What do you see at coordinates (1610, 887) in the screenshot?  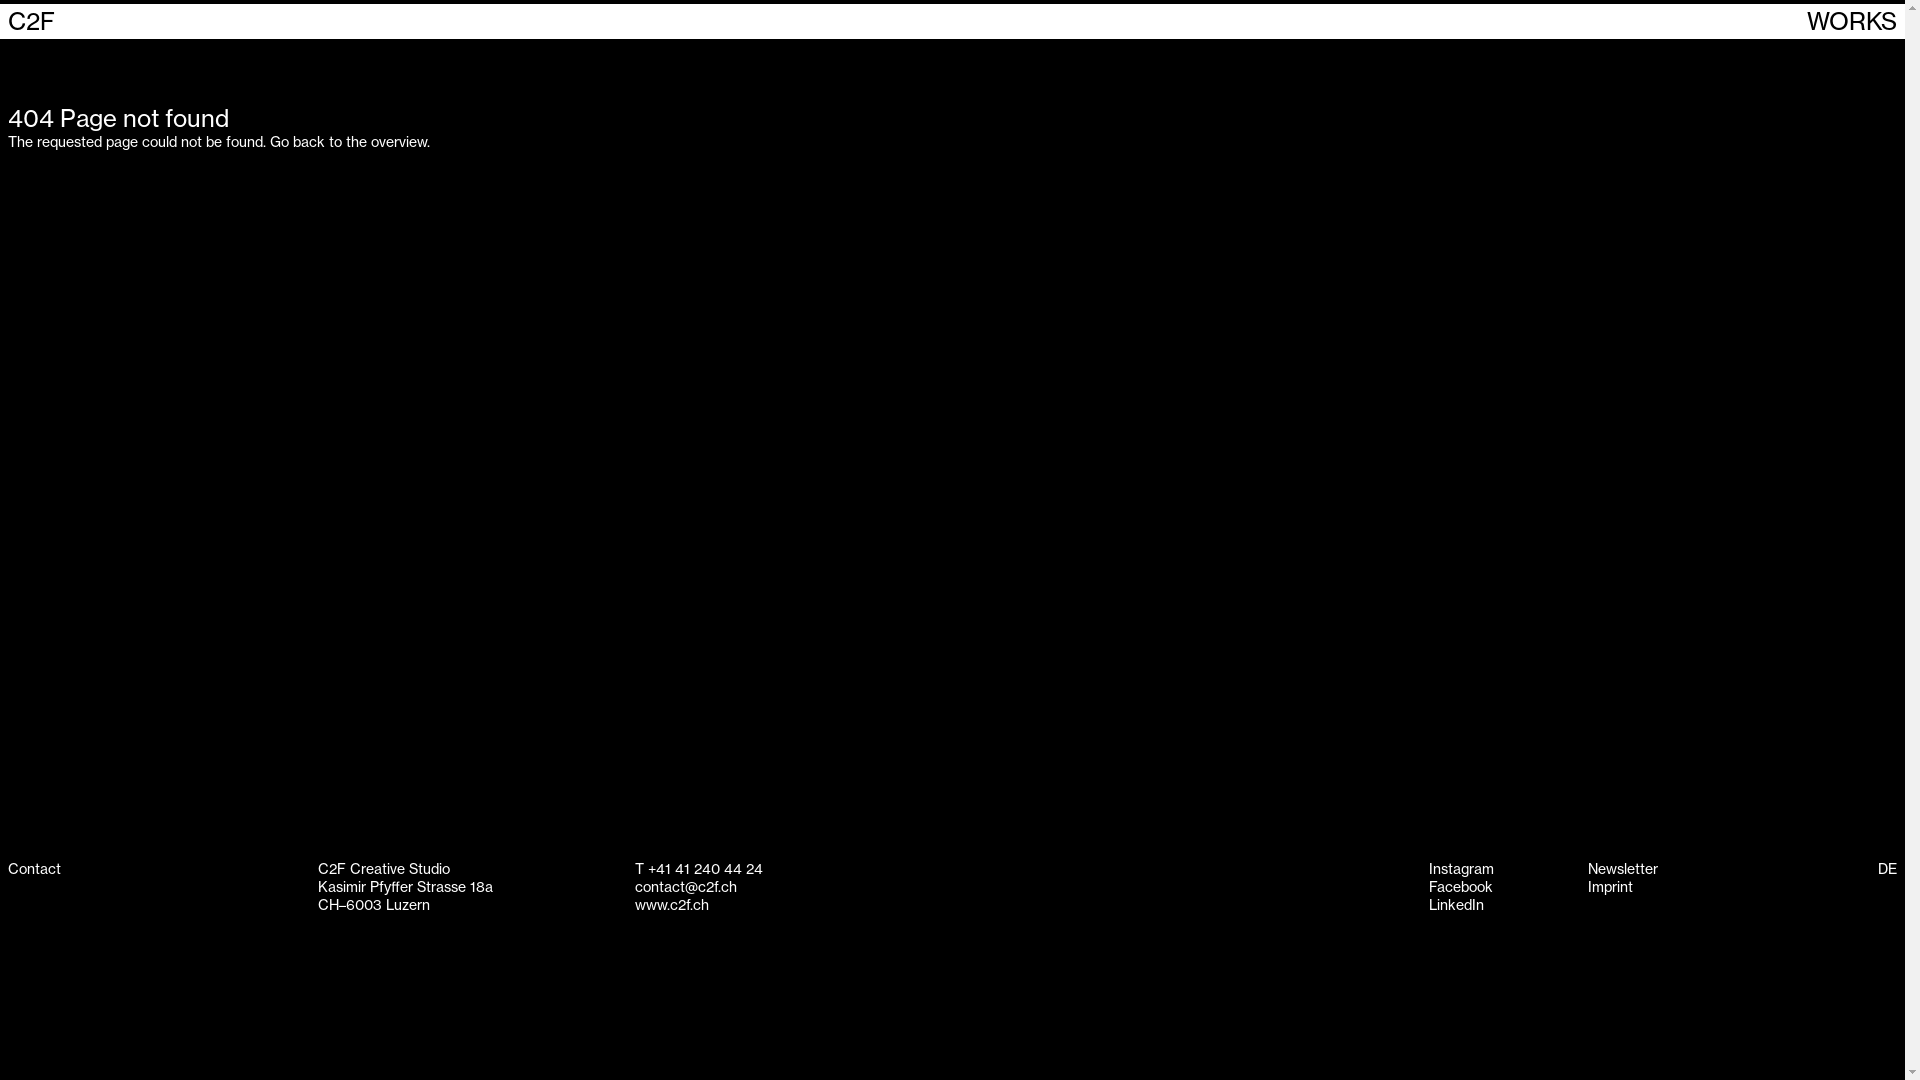 I see `Imprint` at bounding box center [1610, 887].